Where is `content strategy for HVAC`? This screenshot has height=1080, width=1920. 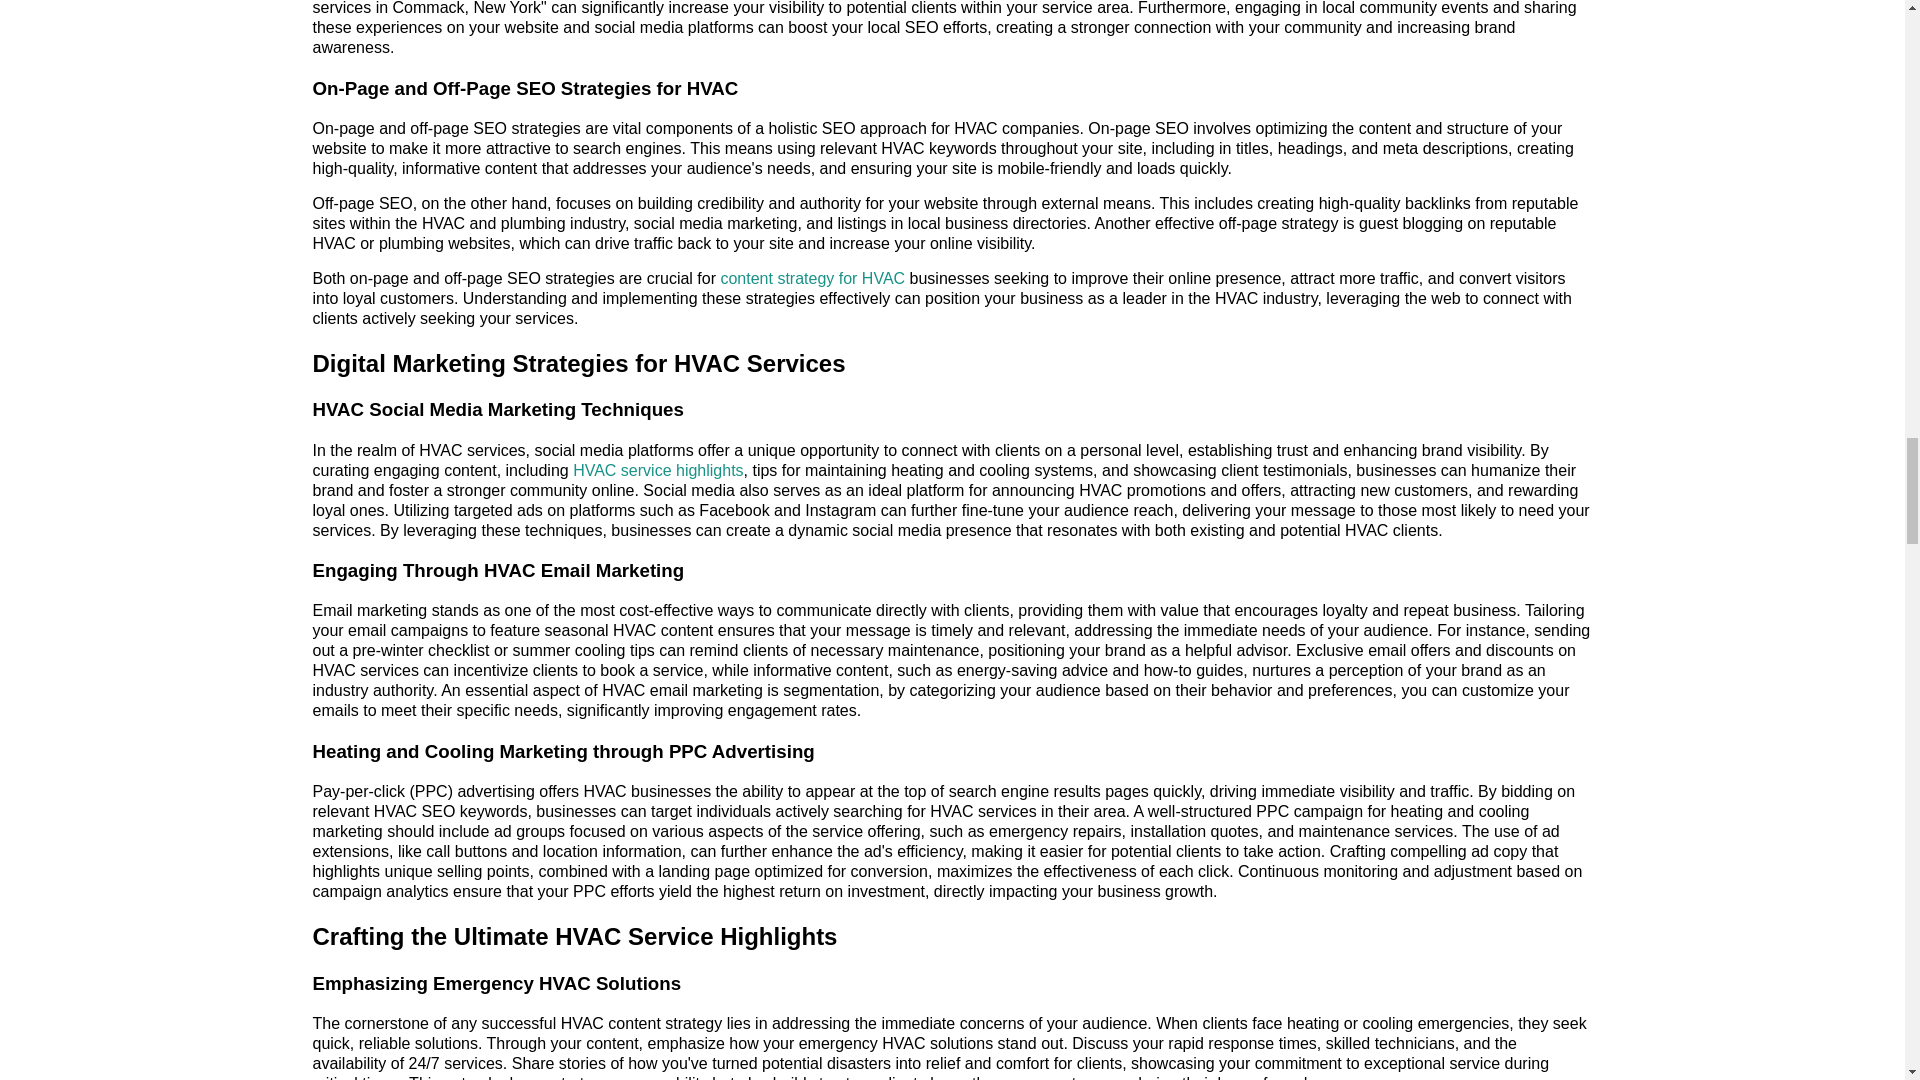 content strategy for HVAC is located at coordinates (812, 278).